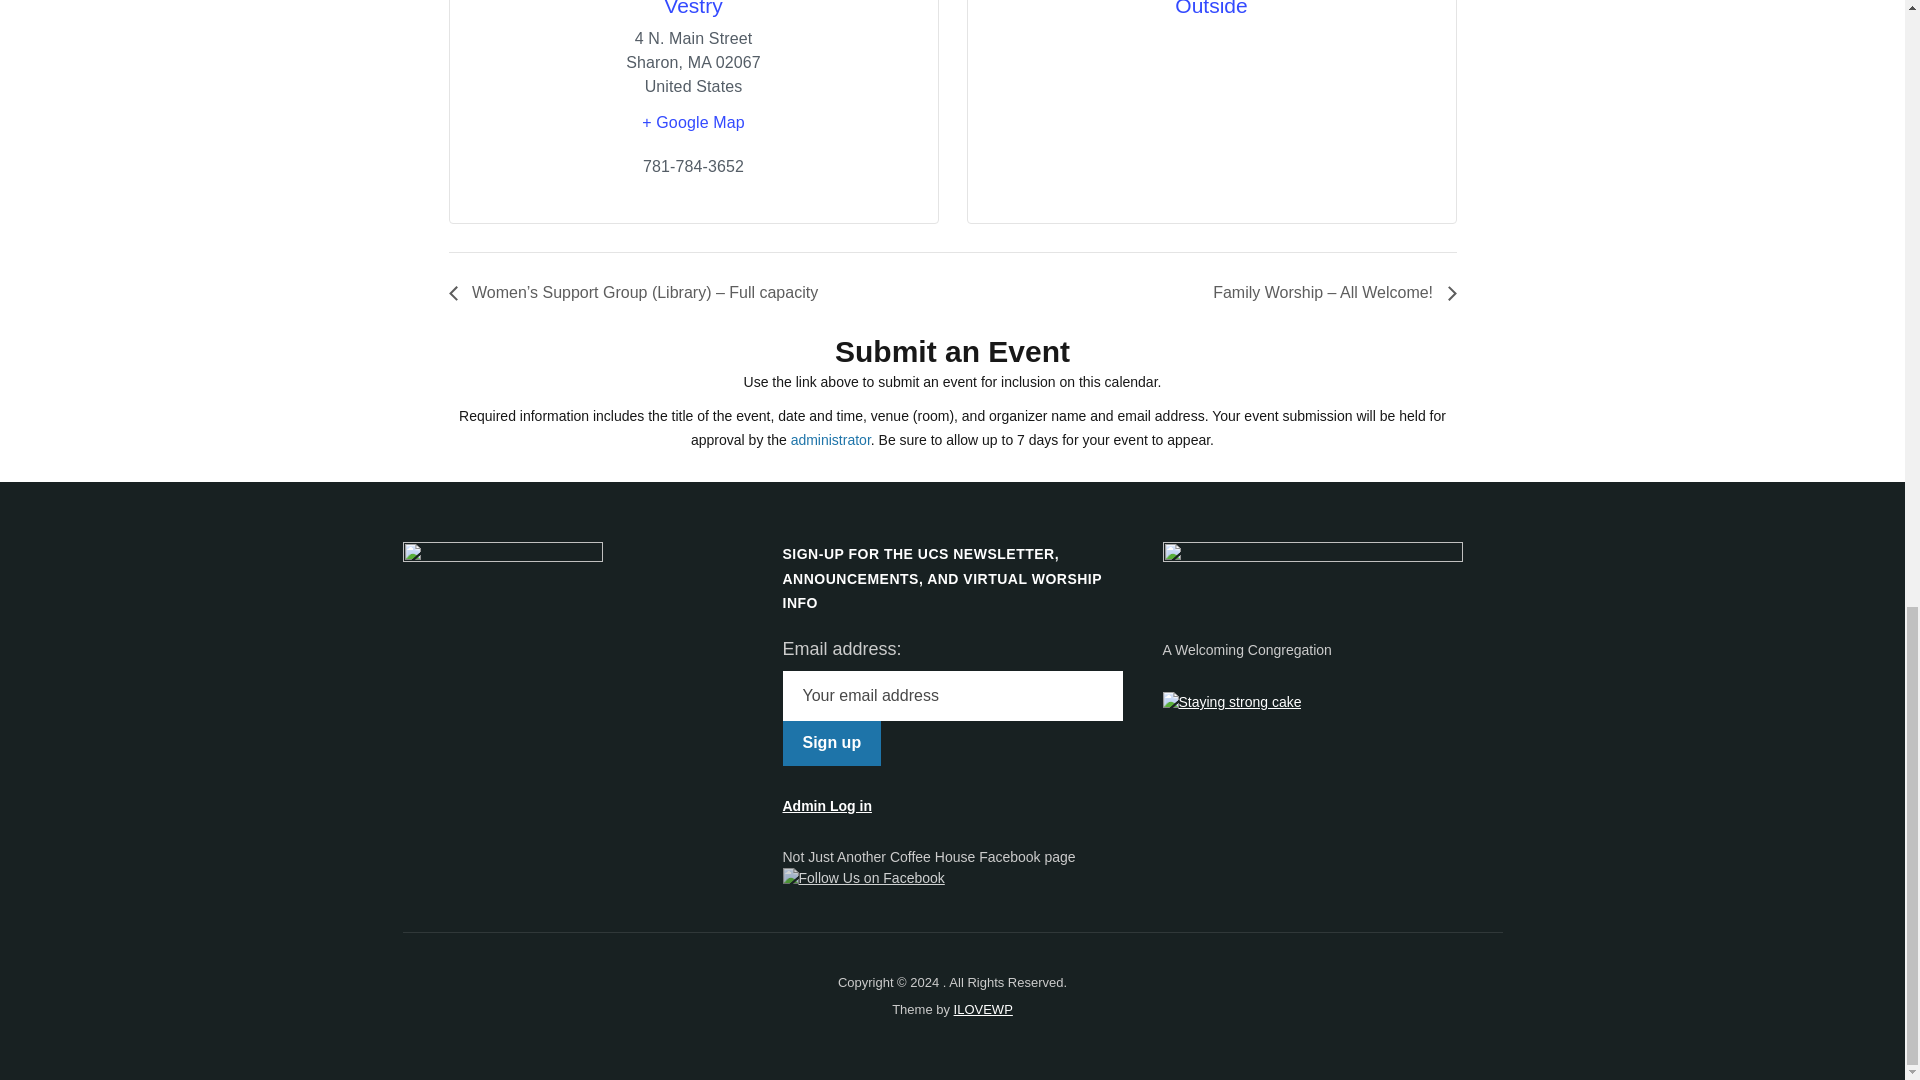  What do you see at coordinates (862, 878) in the screenshot?
I see `Follow Us on Facebook` at bounding box center [862, 878].